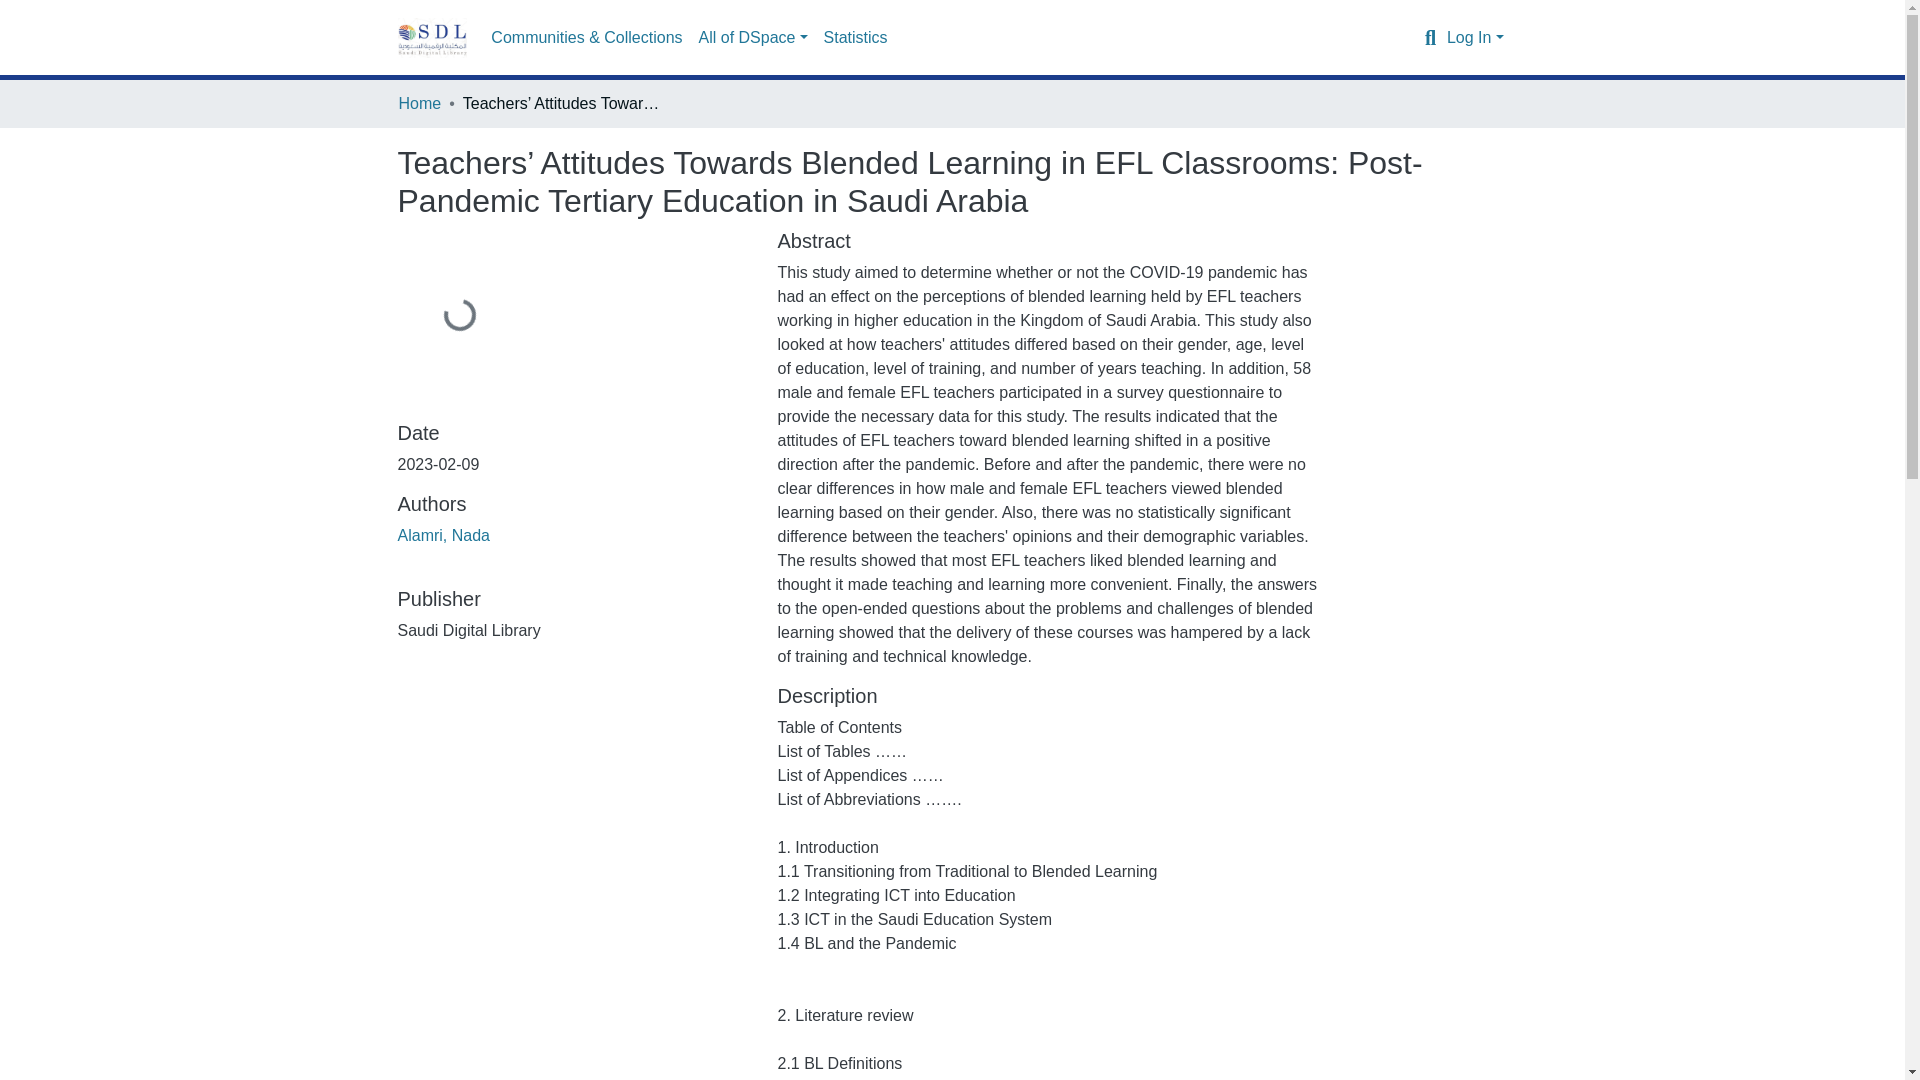 The image size is (1920, 1080). I want to click on Log In, so click(1475, 38).